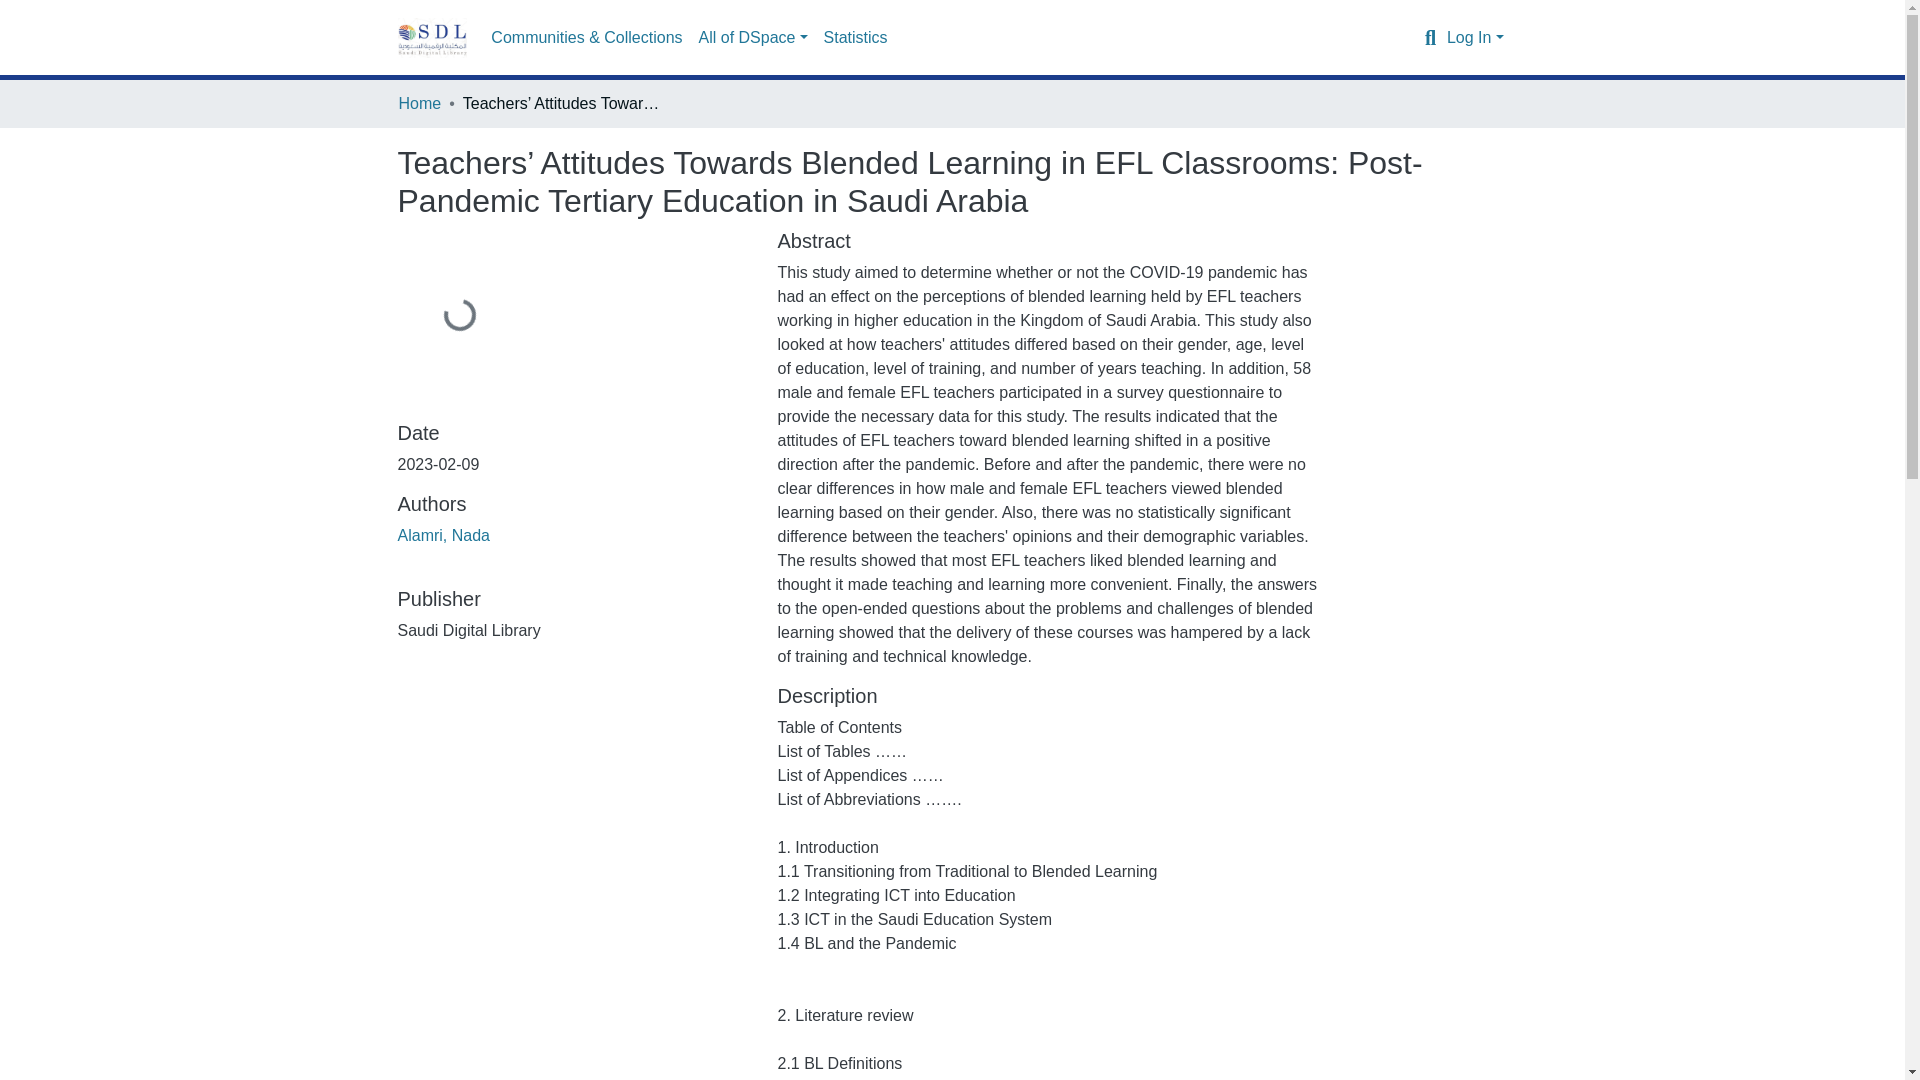 The image size is (1920, 1080). I want to click on Log In, so click(1475, 38).